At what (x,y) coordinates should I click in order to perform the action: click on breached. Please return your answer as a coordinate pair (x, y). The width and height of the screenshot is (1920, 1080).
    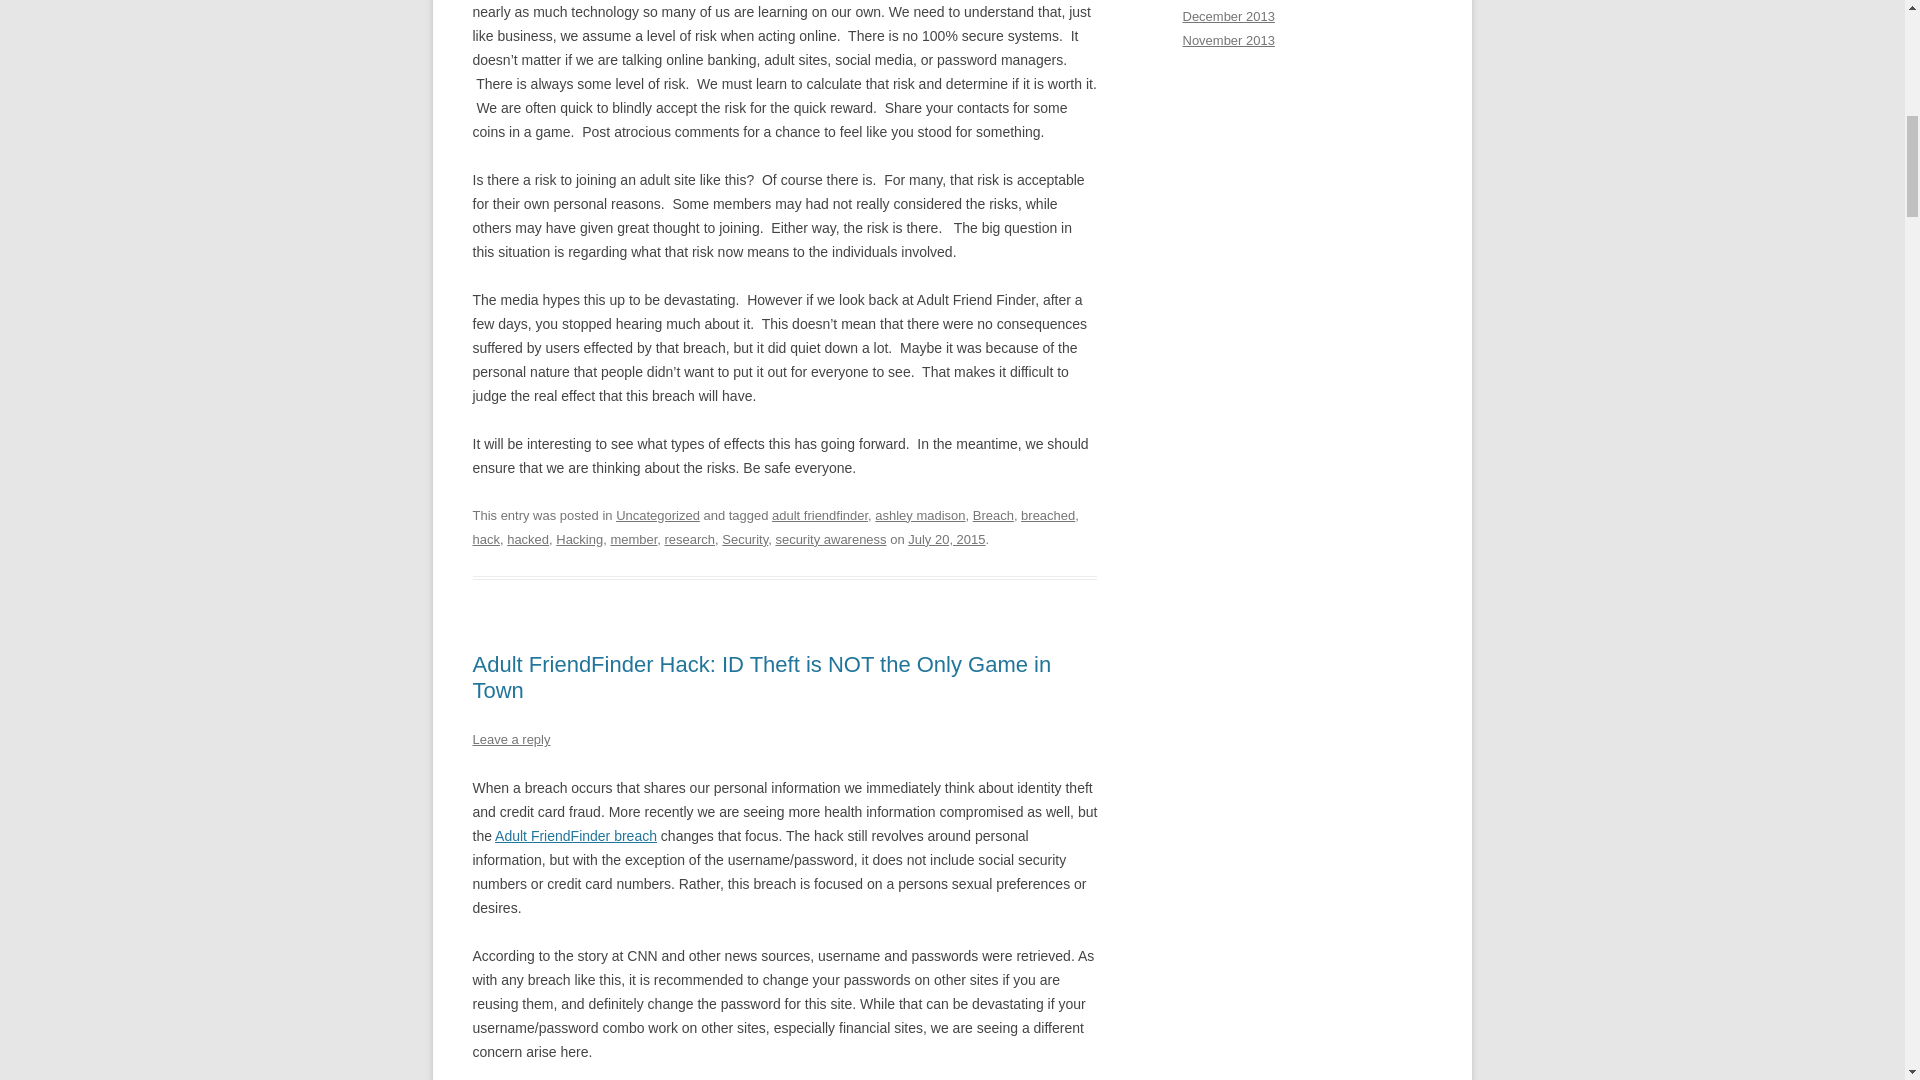
    Looking at the image, I should click on (1048, 514).